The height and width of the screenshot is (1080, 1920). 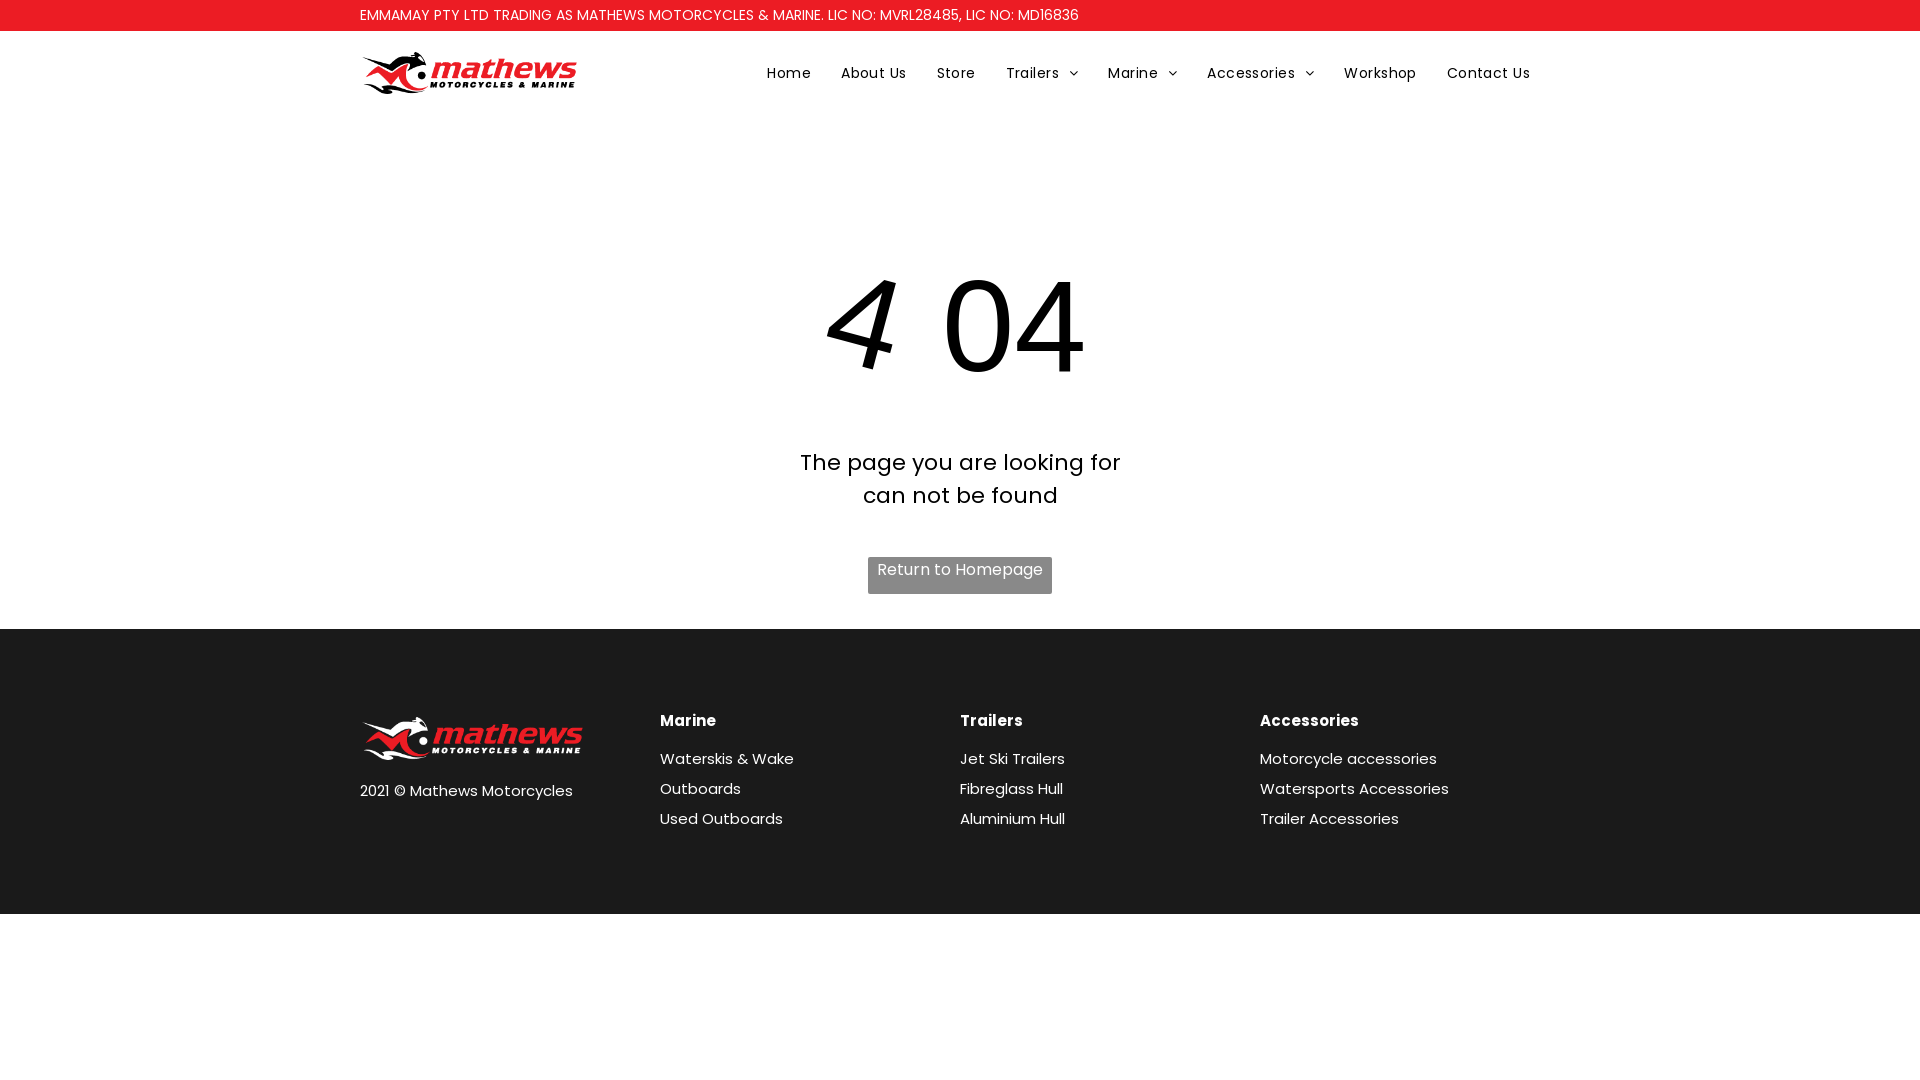 What do you see at coordinates (700, 788) in the screenshot?
I see `Outboards` at bounding box center [700, 788].